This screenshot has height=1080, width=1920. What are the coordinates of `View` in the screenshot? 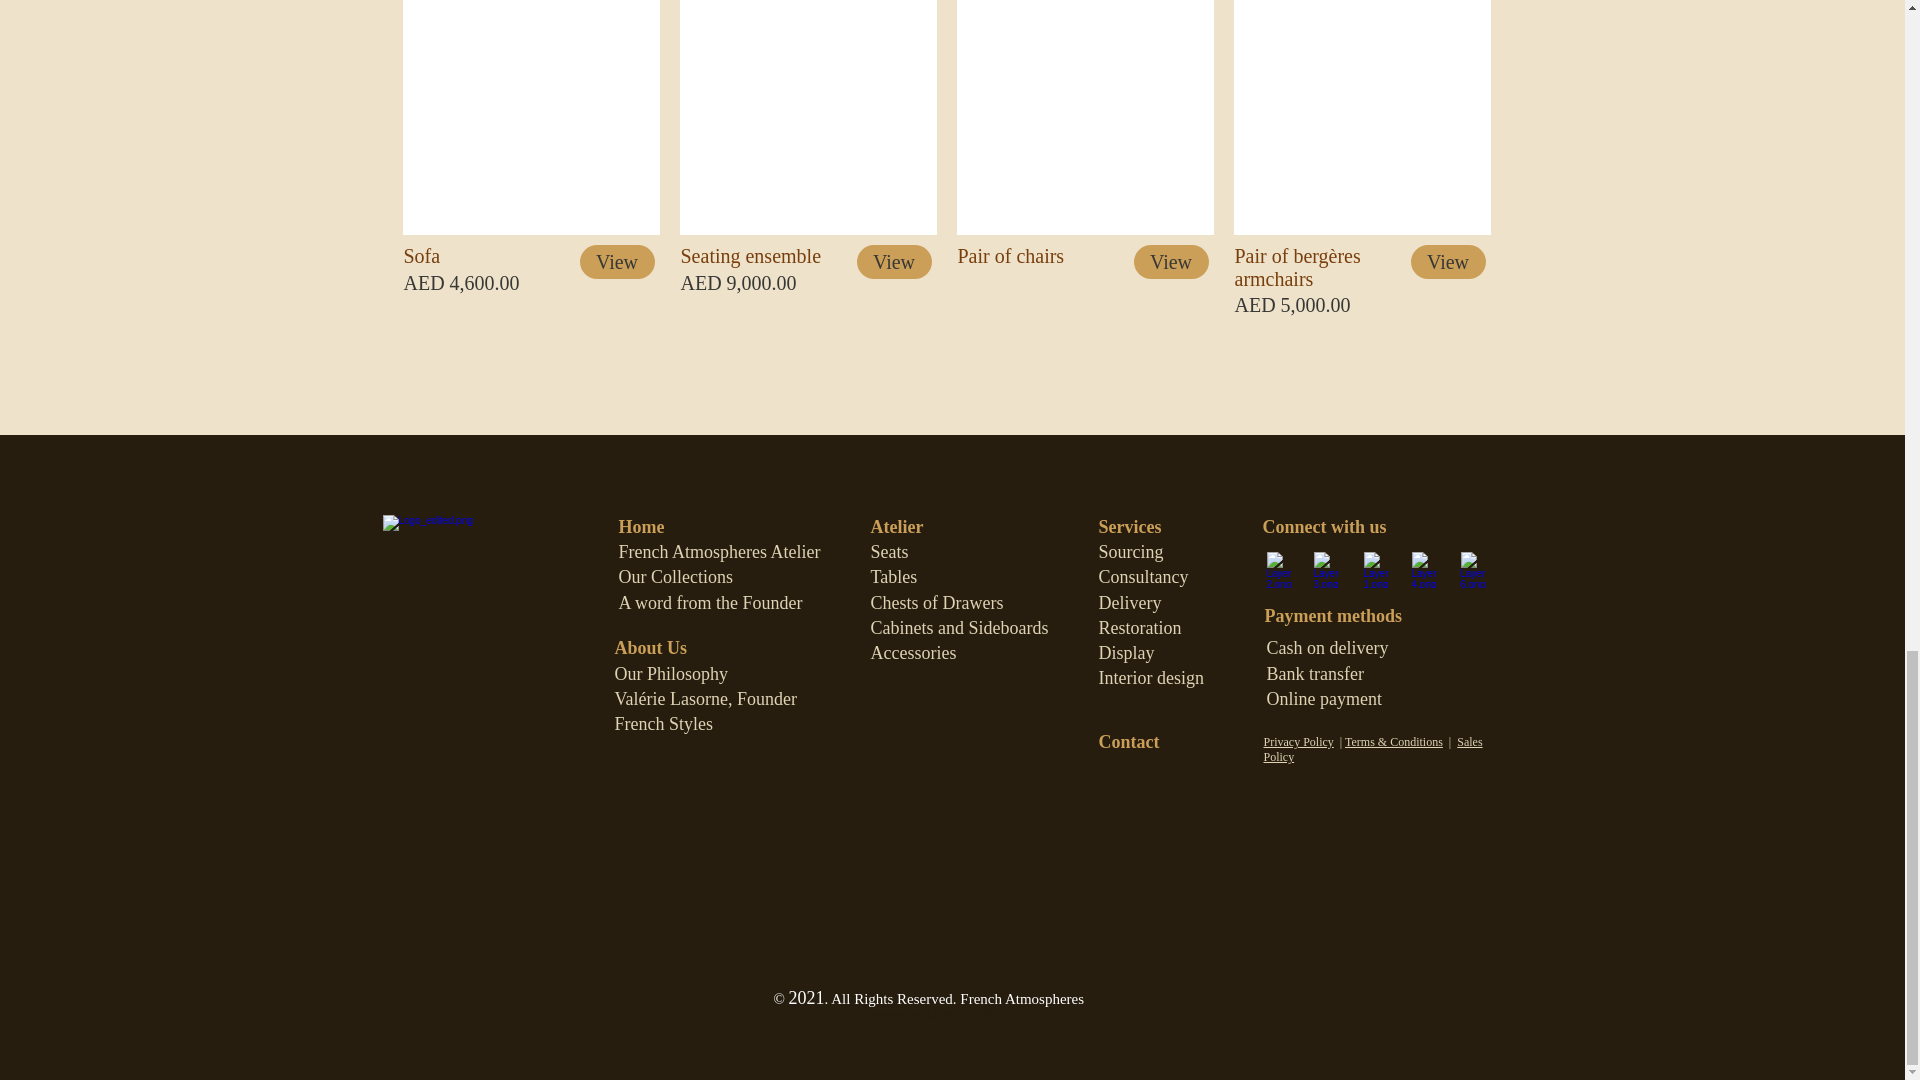 It's located at (1446, 262).